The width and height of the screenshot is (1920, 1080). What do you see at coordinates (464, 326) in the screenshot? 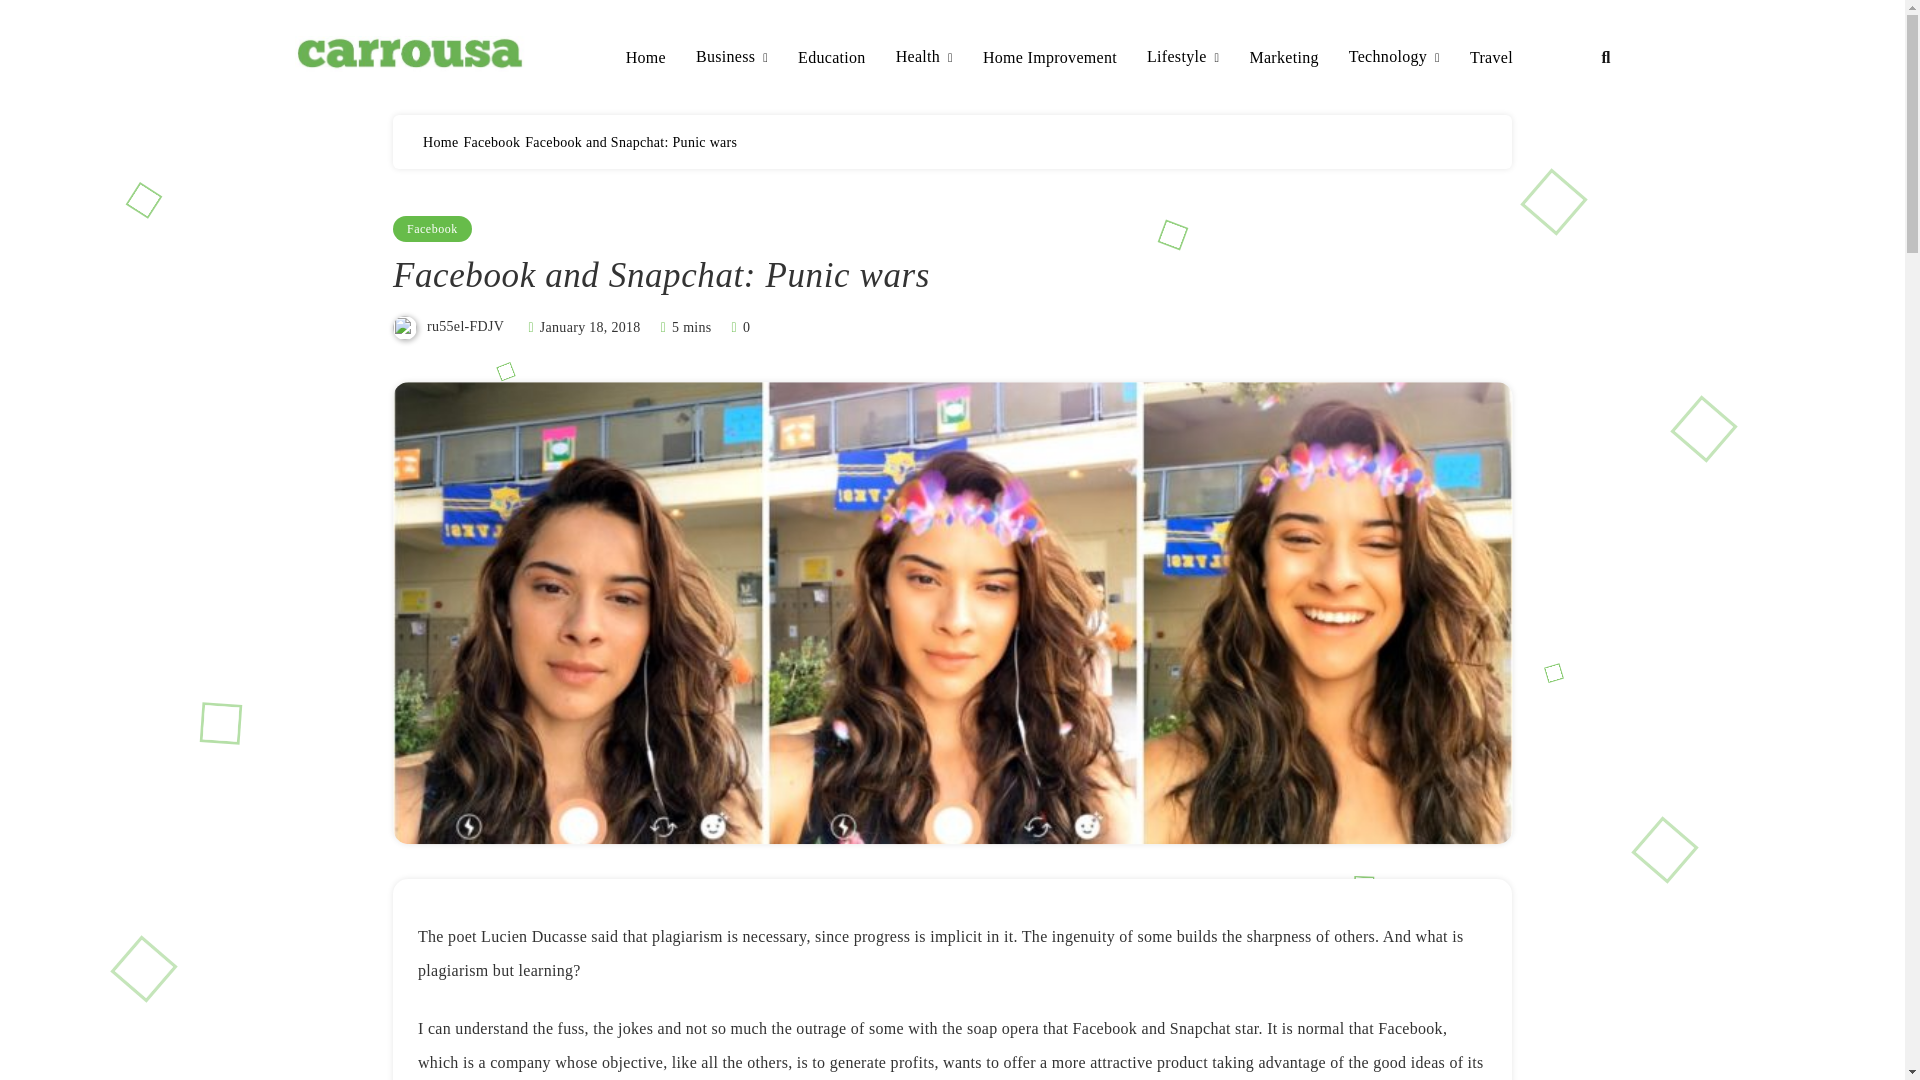
I see `ru55el-FDJV` at bounding box center [464, 326].